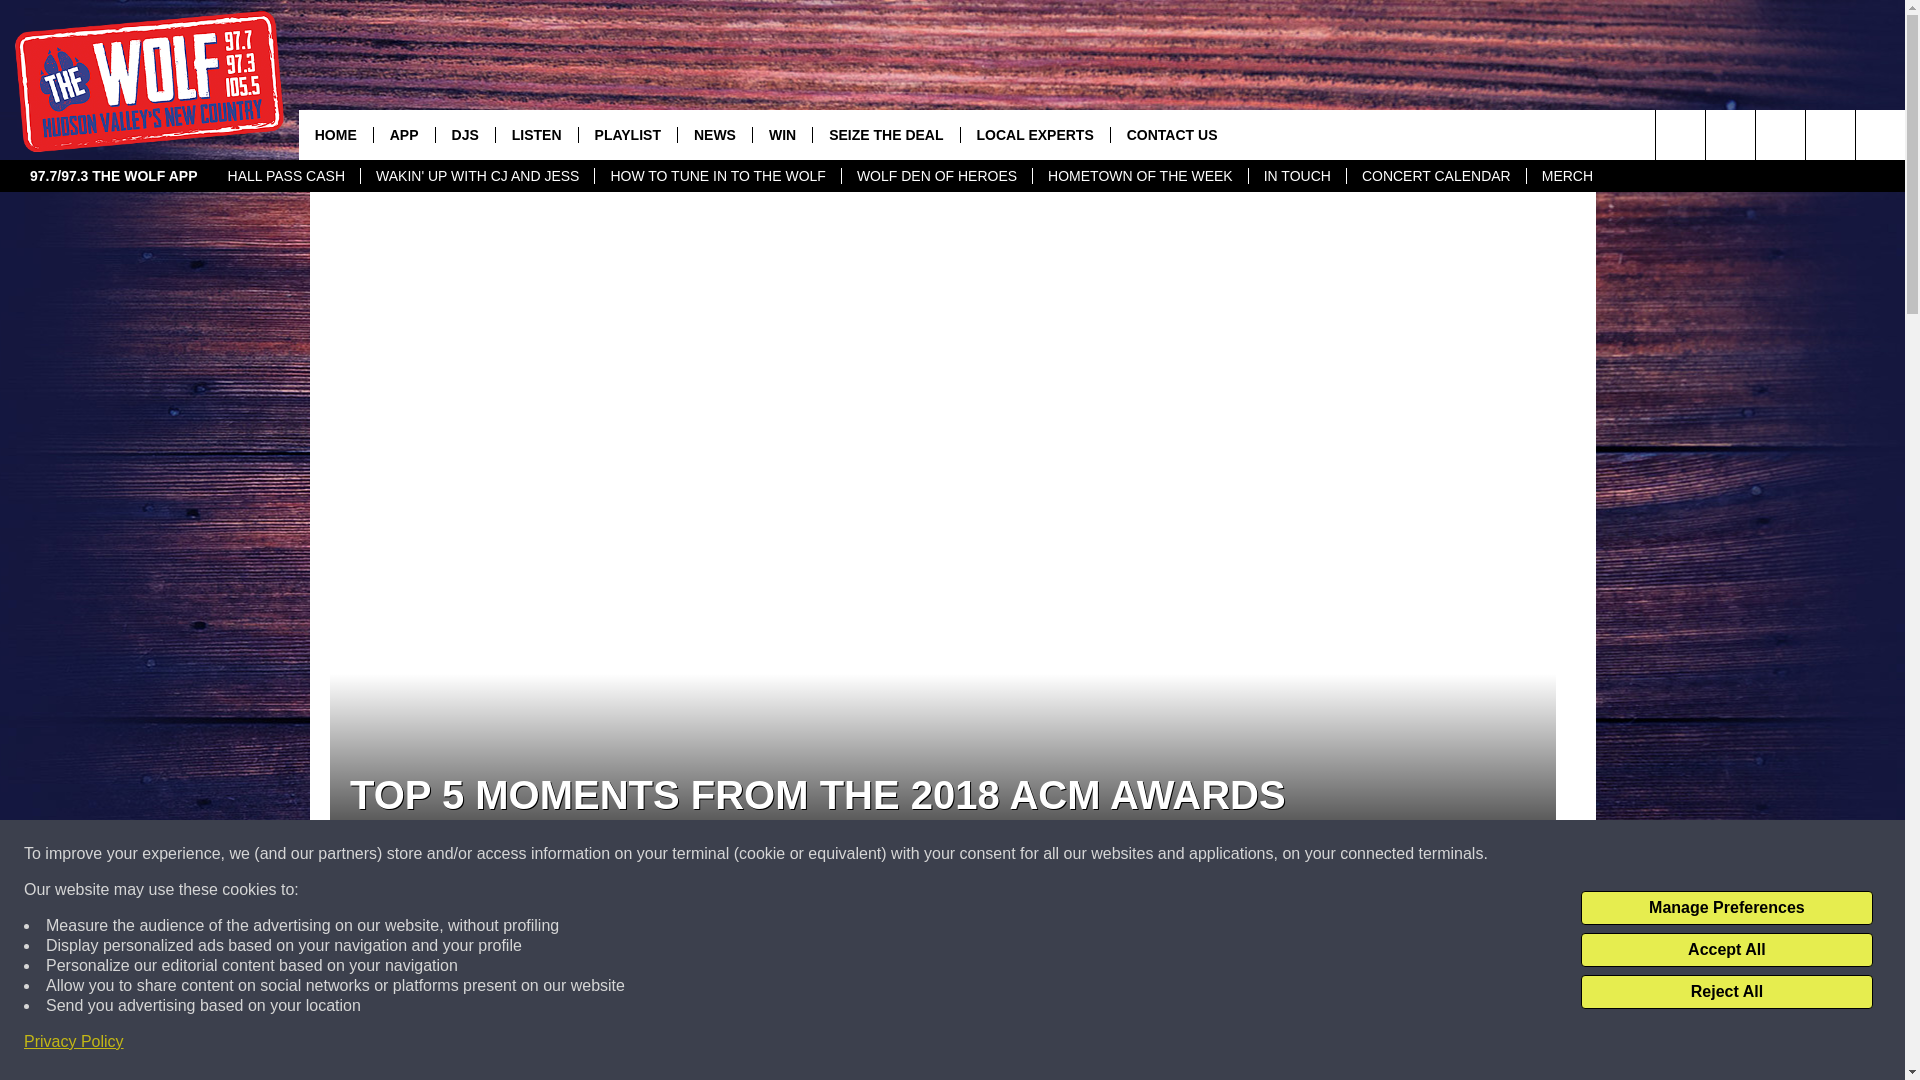  Describe the element at coordinates (714, 134) in the screenshot. I see `NEWS` at that location.